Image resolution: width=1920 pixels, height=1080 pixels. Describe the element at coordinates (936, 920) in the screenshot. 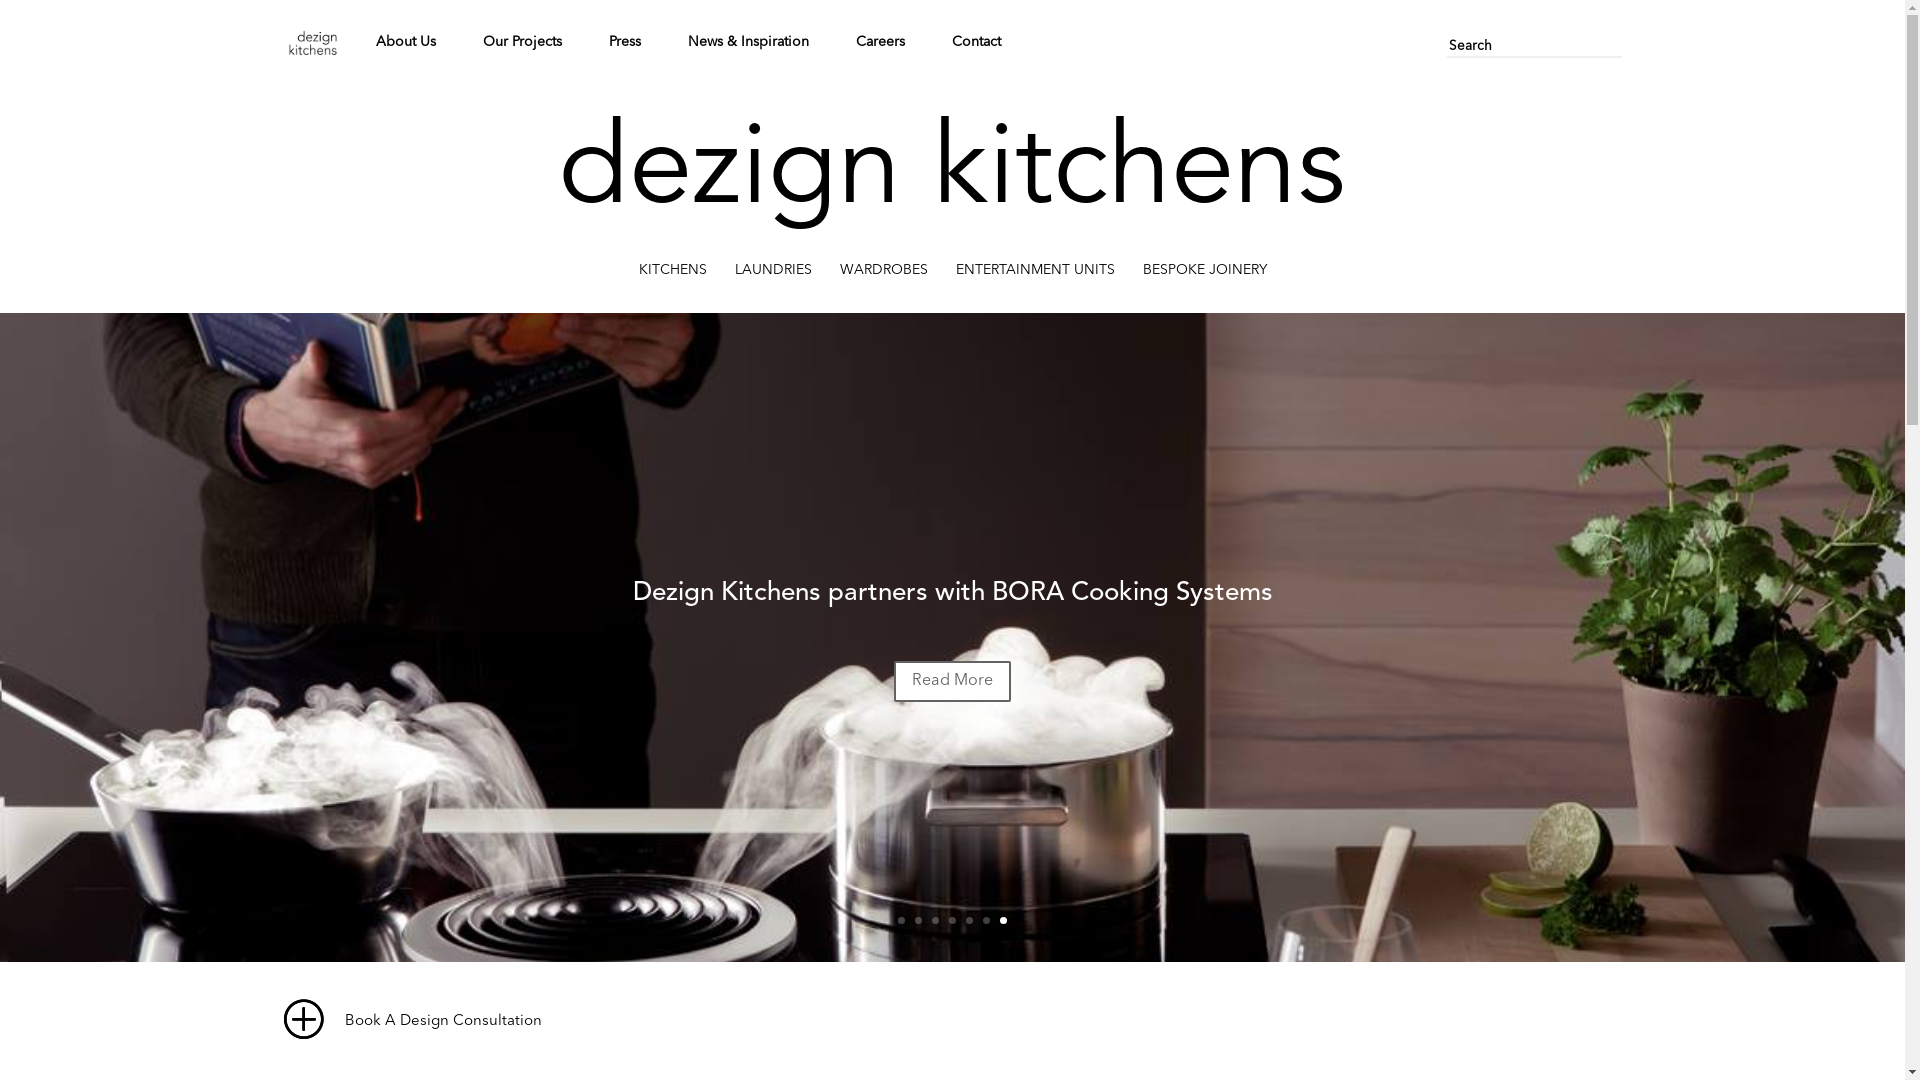

I see `3` at that location.